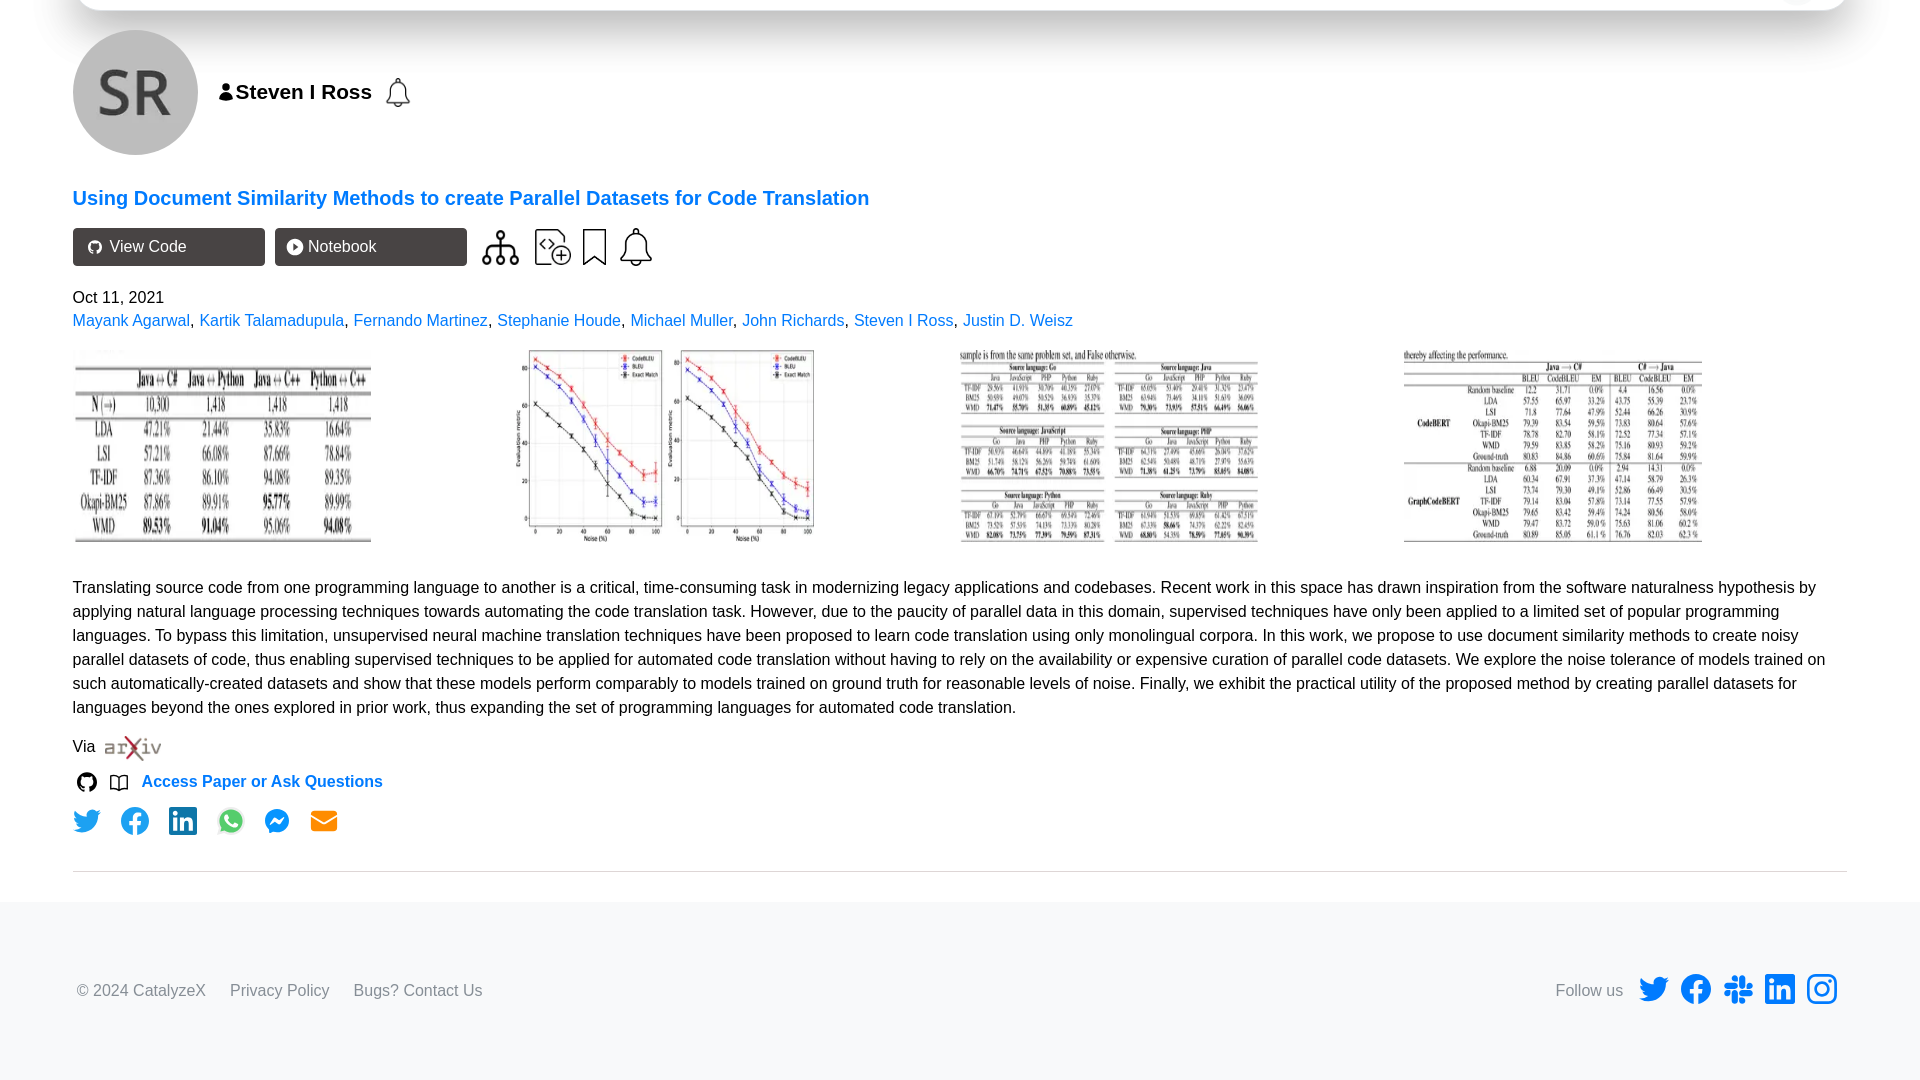  What do you see at coordinates (271, 320) in the screenshot?
I see `Kartik Talamadupula` at bounding box center [271, 320].